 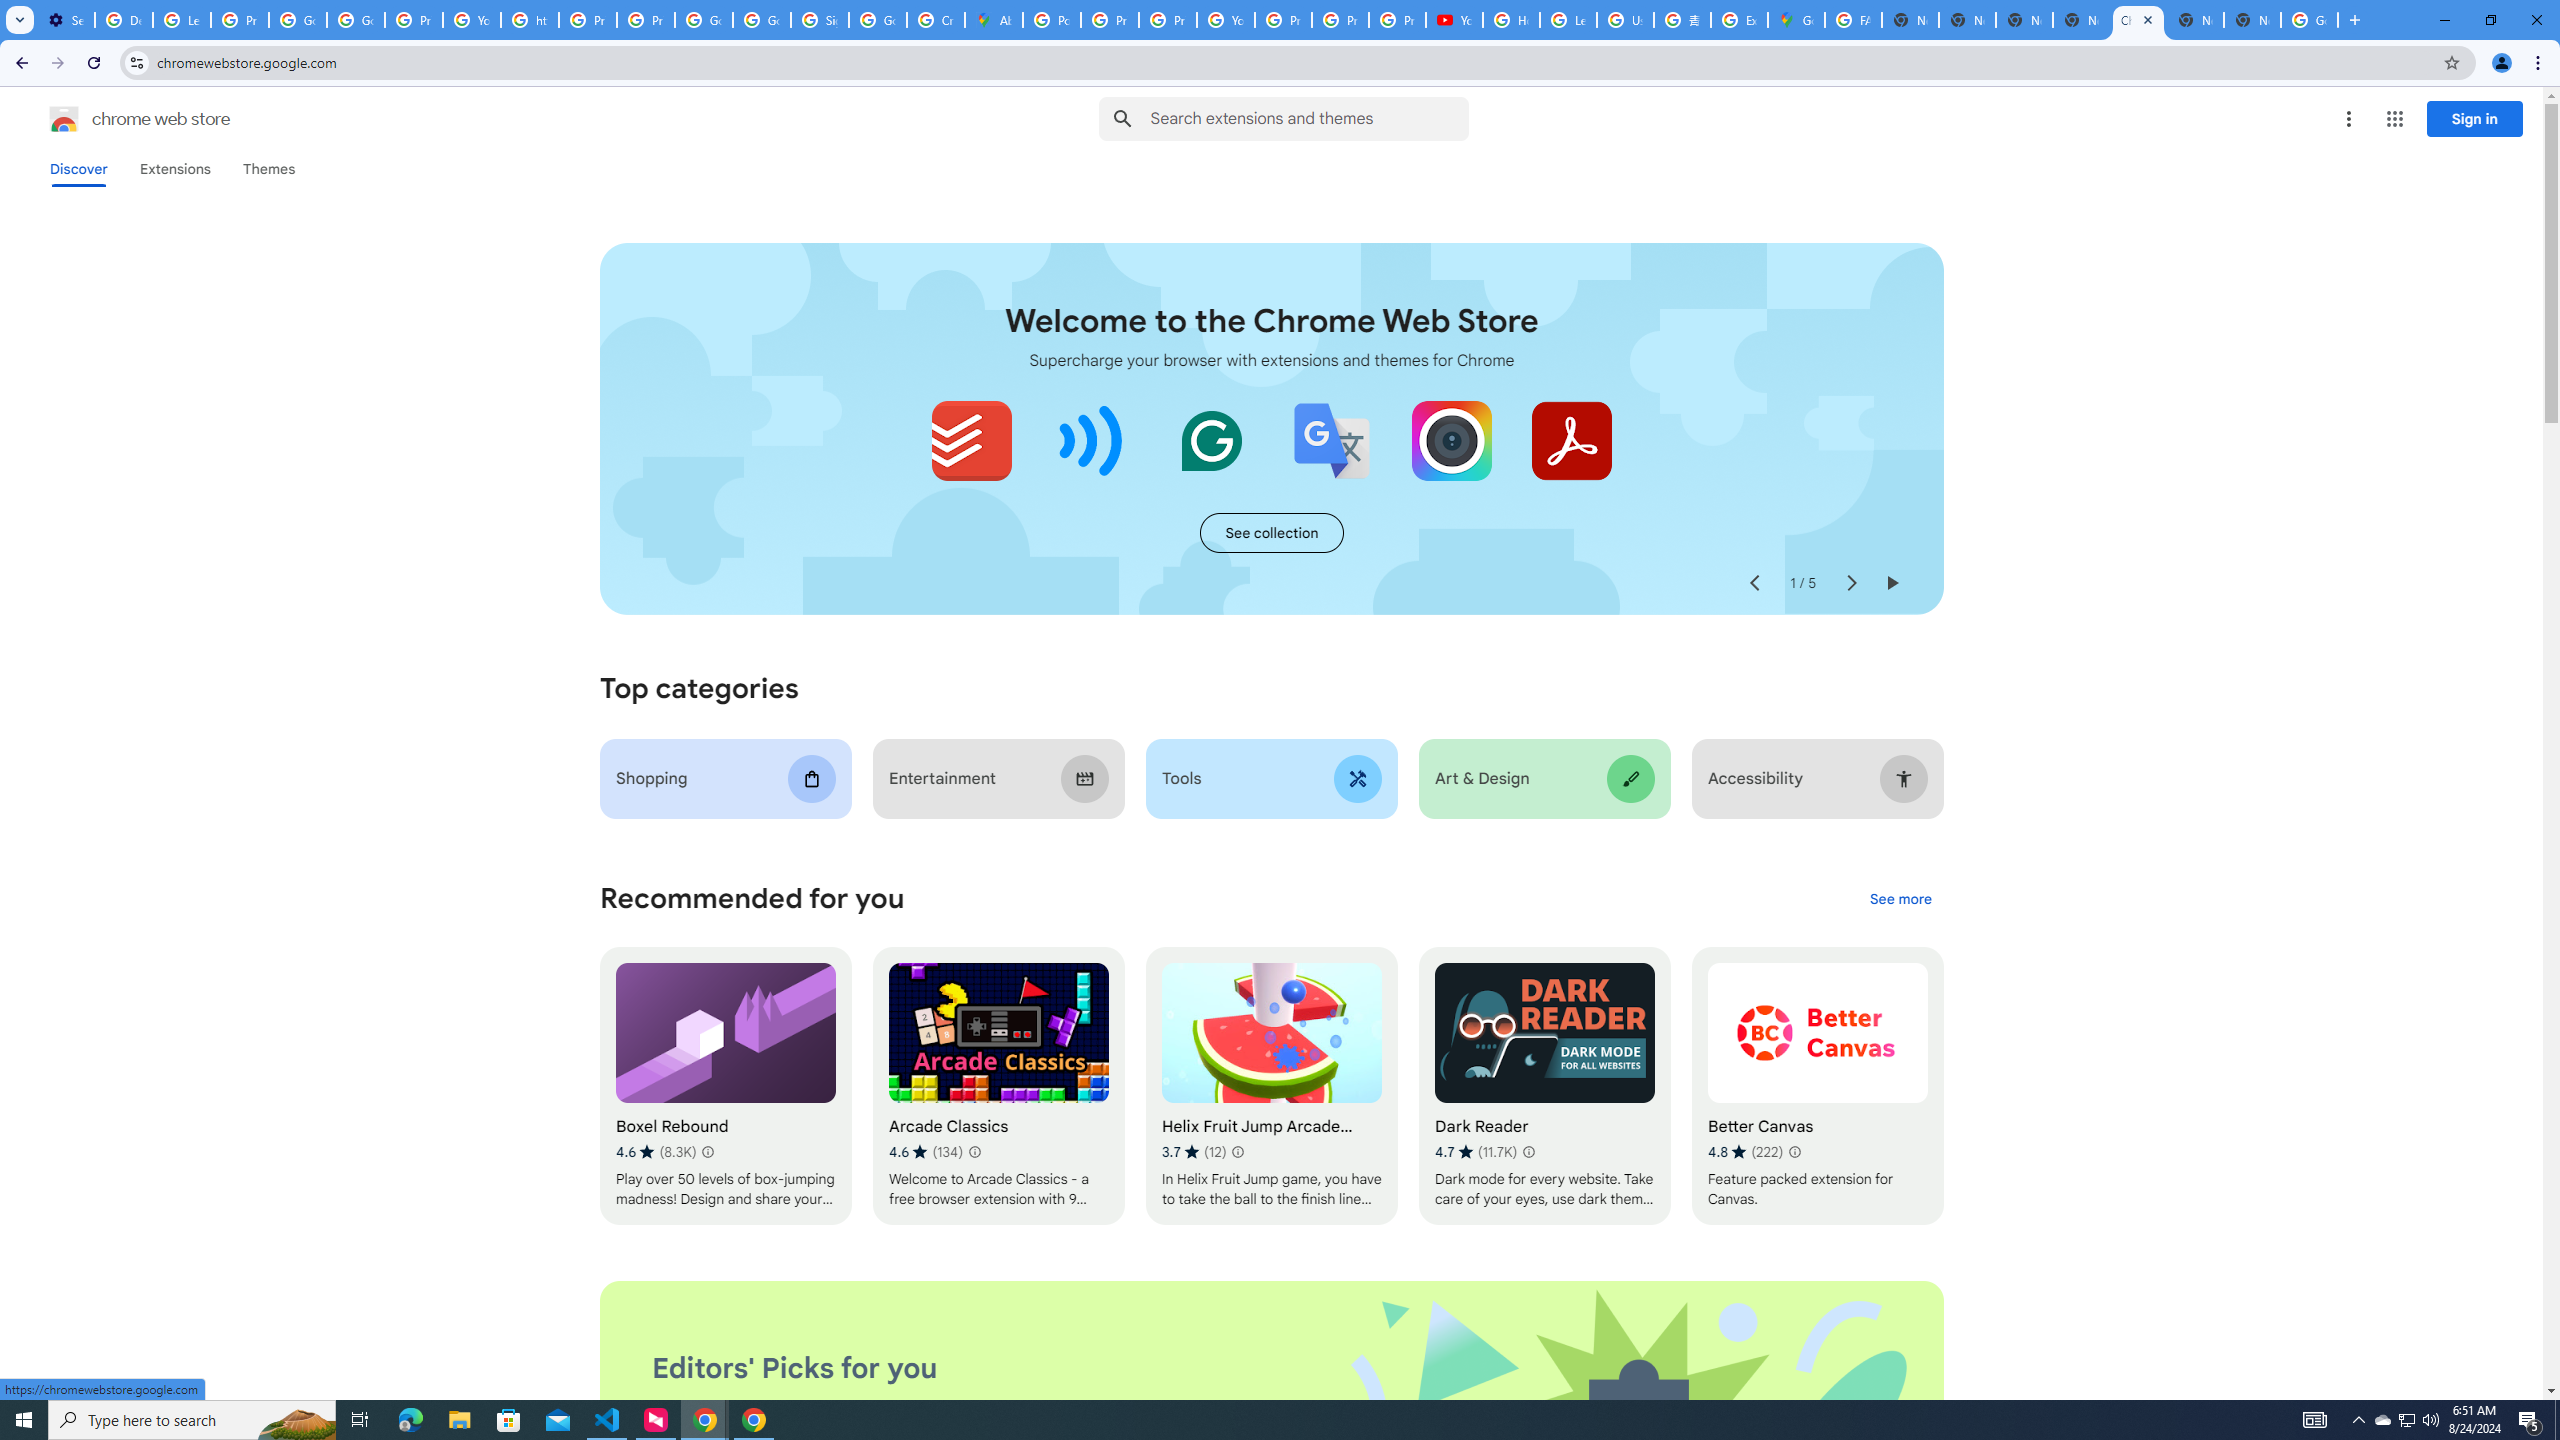 What do you see at coordinates (1052, 20) in the screenshot?
I see `Policy Accountability and Transparency - Transparency Center` at bounding box center [1052, 20].